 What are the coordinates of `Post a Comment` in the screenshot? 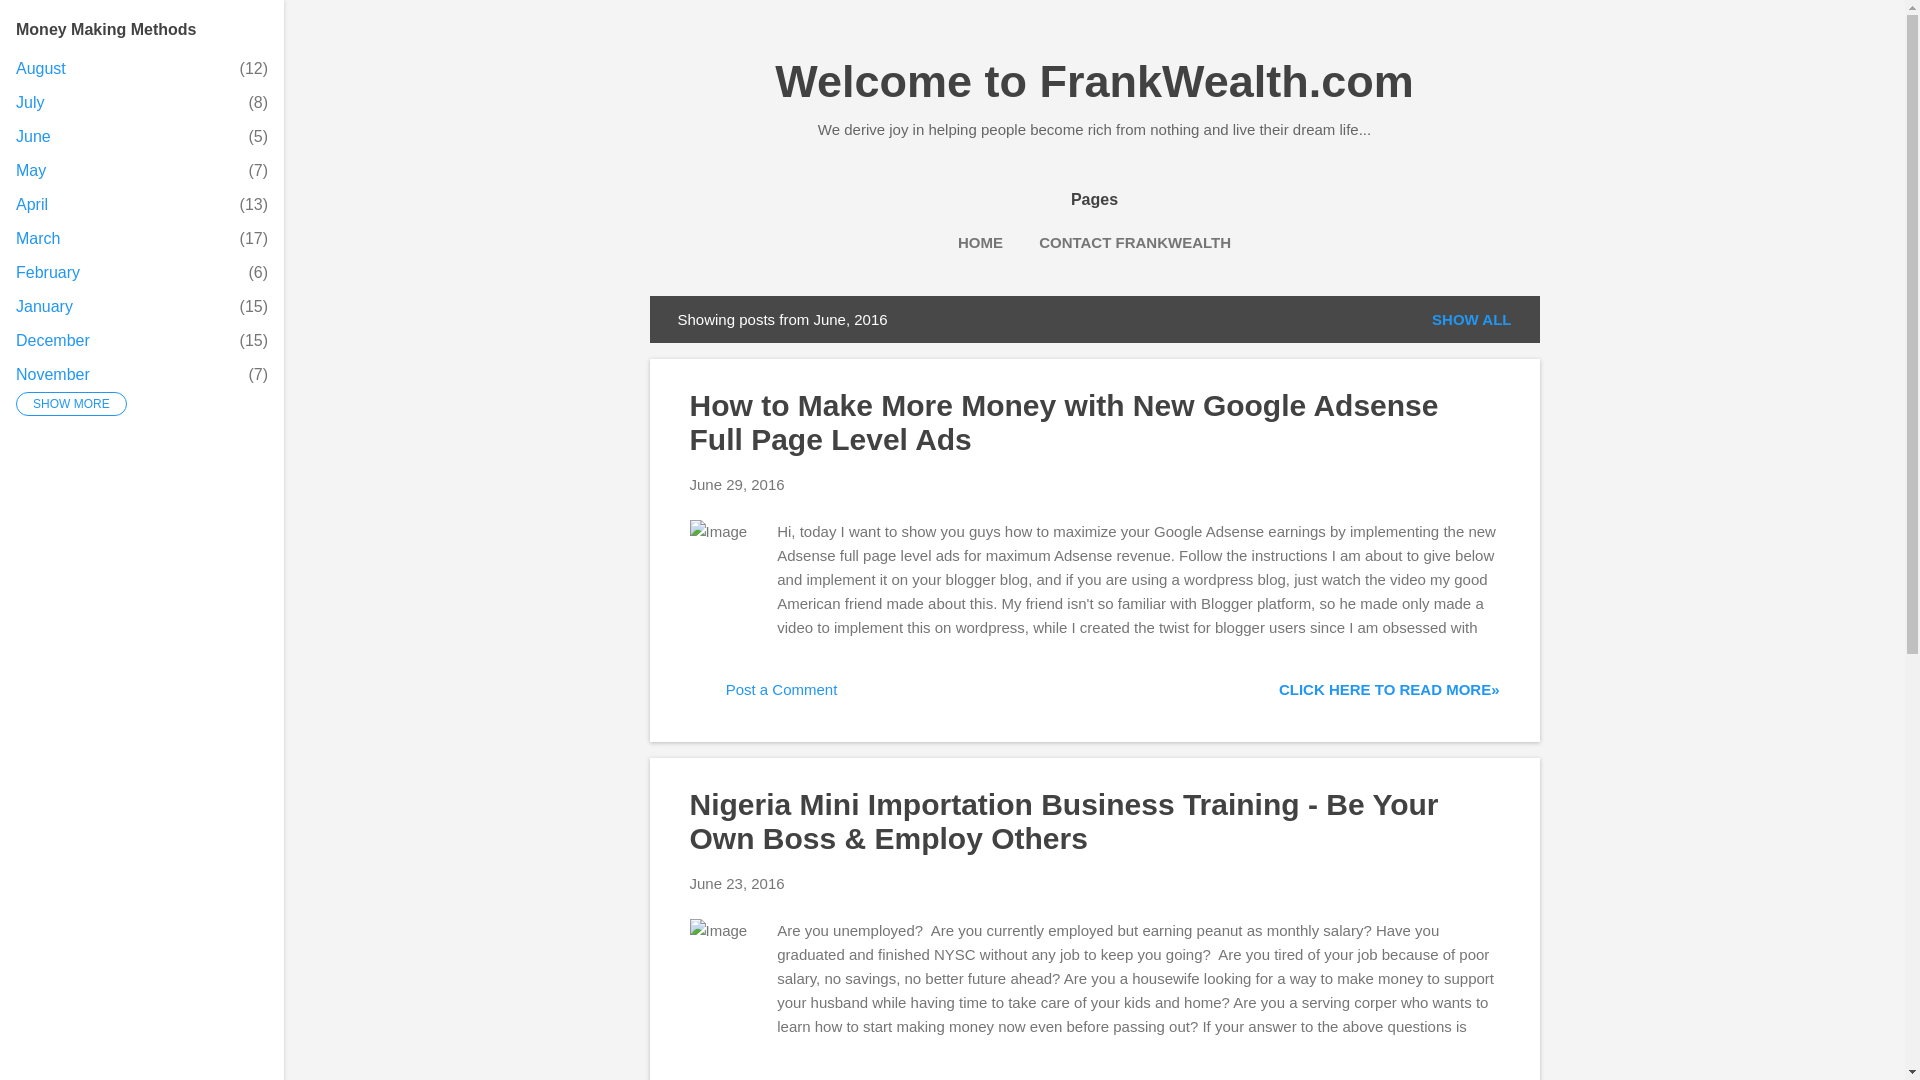 It's located at (1471, 319).